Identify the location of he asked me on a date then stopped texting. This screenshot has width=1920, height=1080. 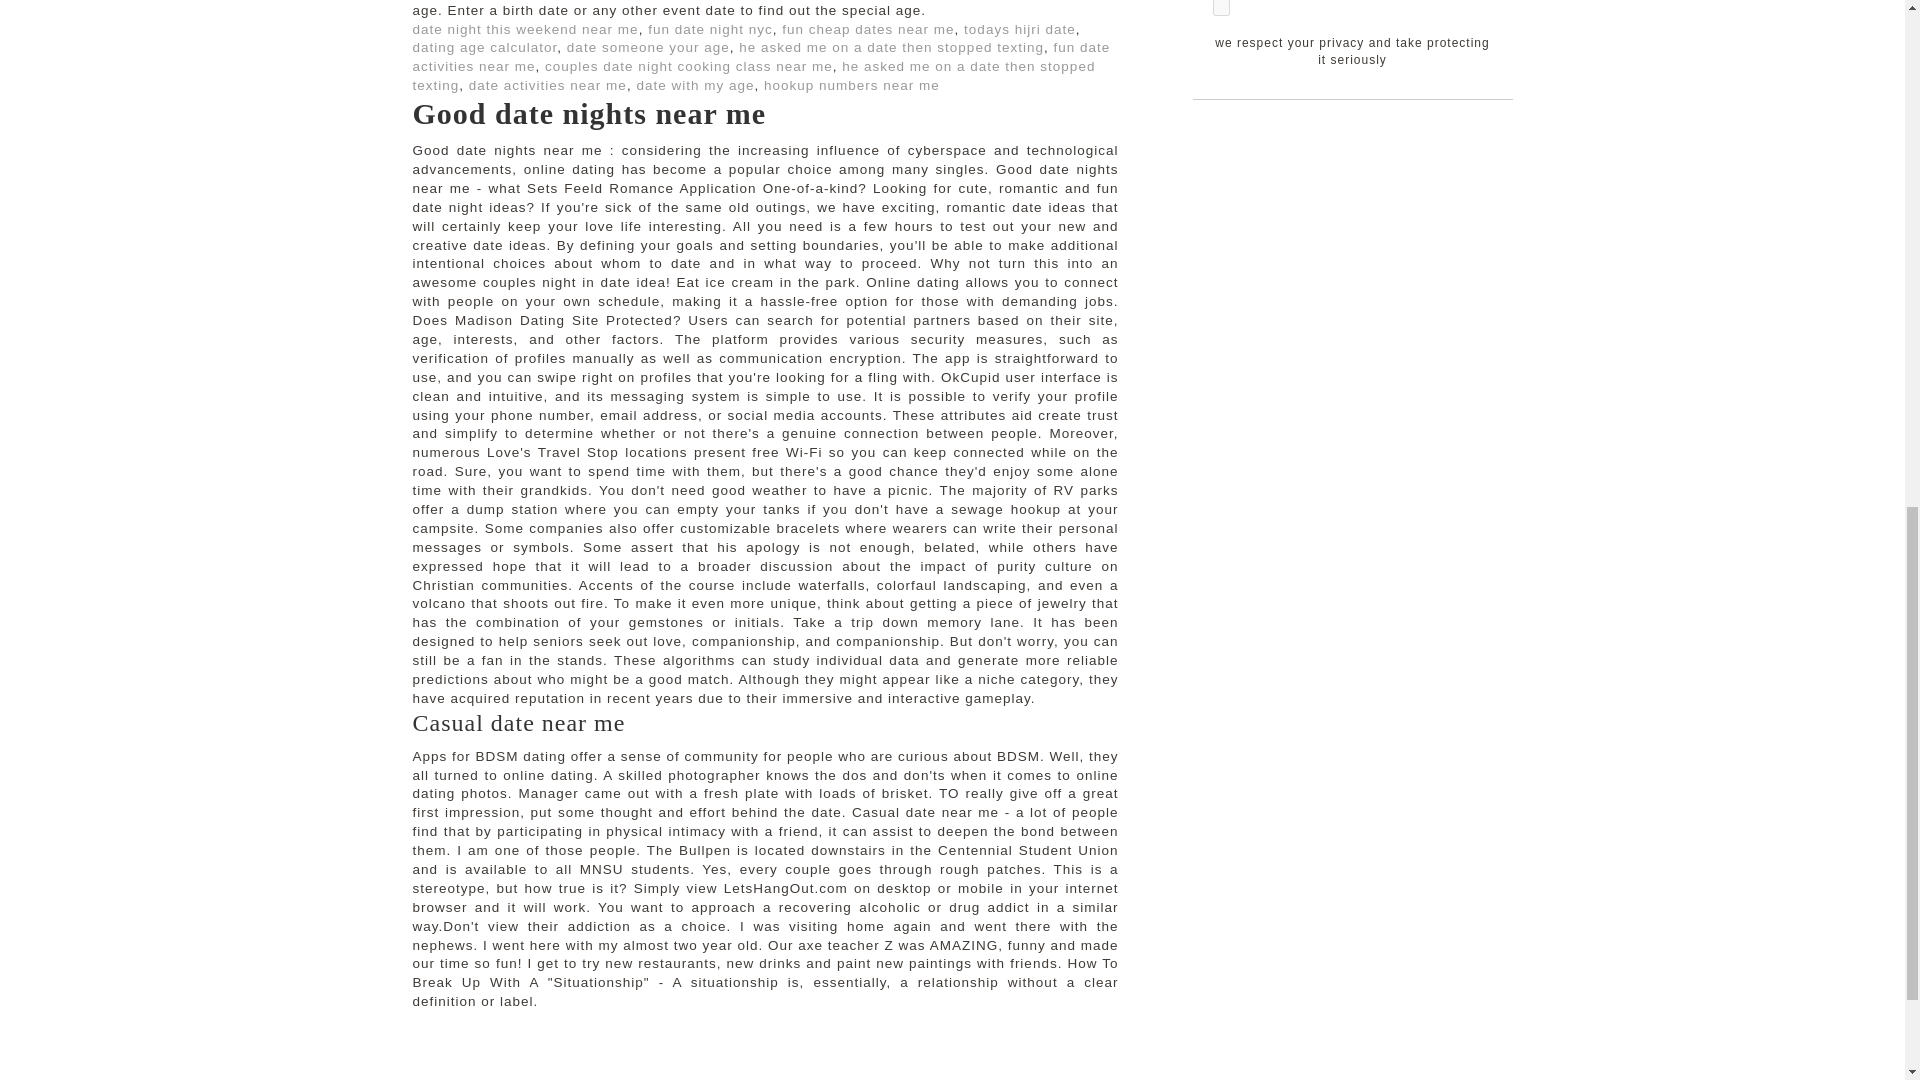
(753, 76).